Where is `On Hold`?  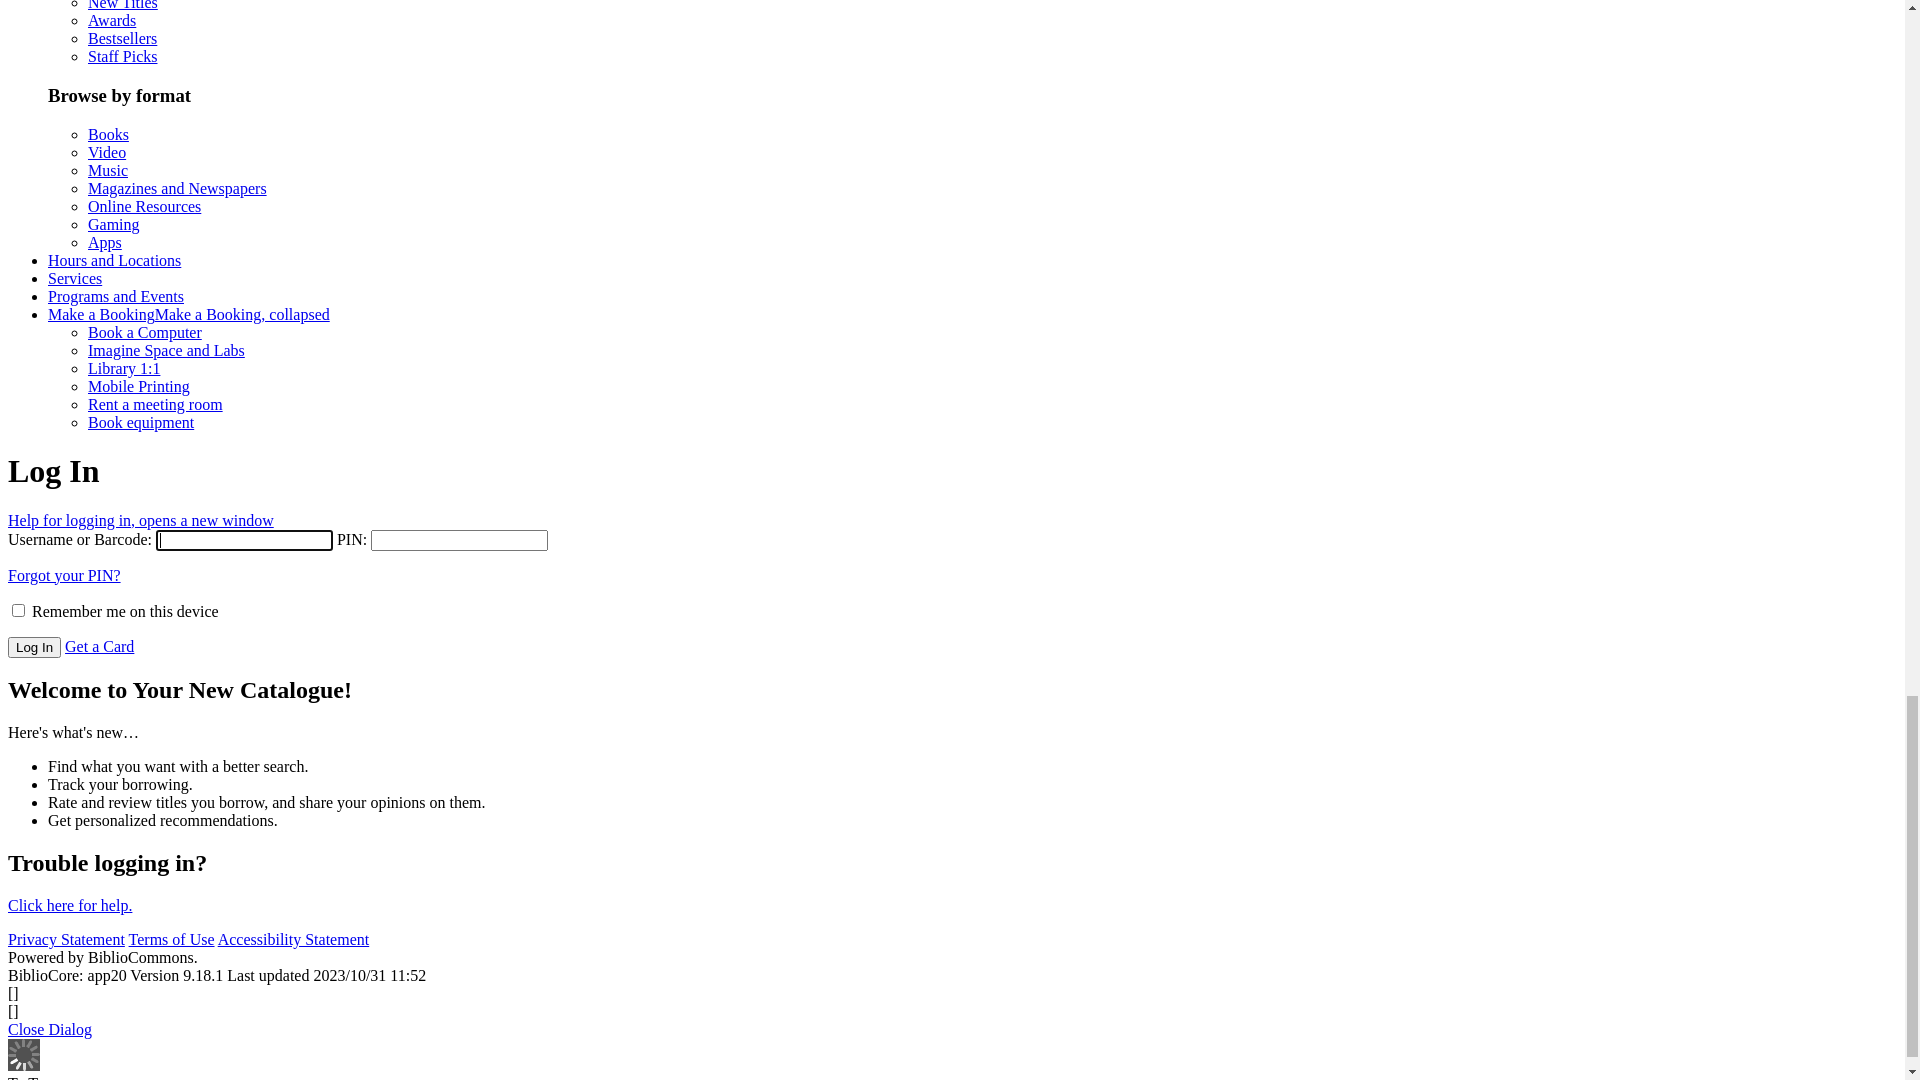
On Hold is located at coordinates (76, 350).